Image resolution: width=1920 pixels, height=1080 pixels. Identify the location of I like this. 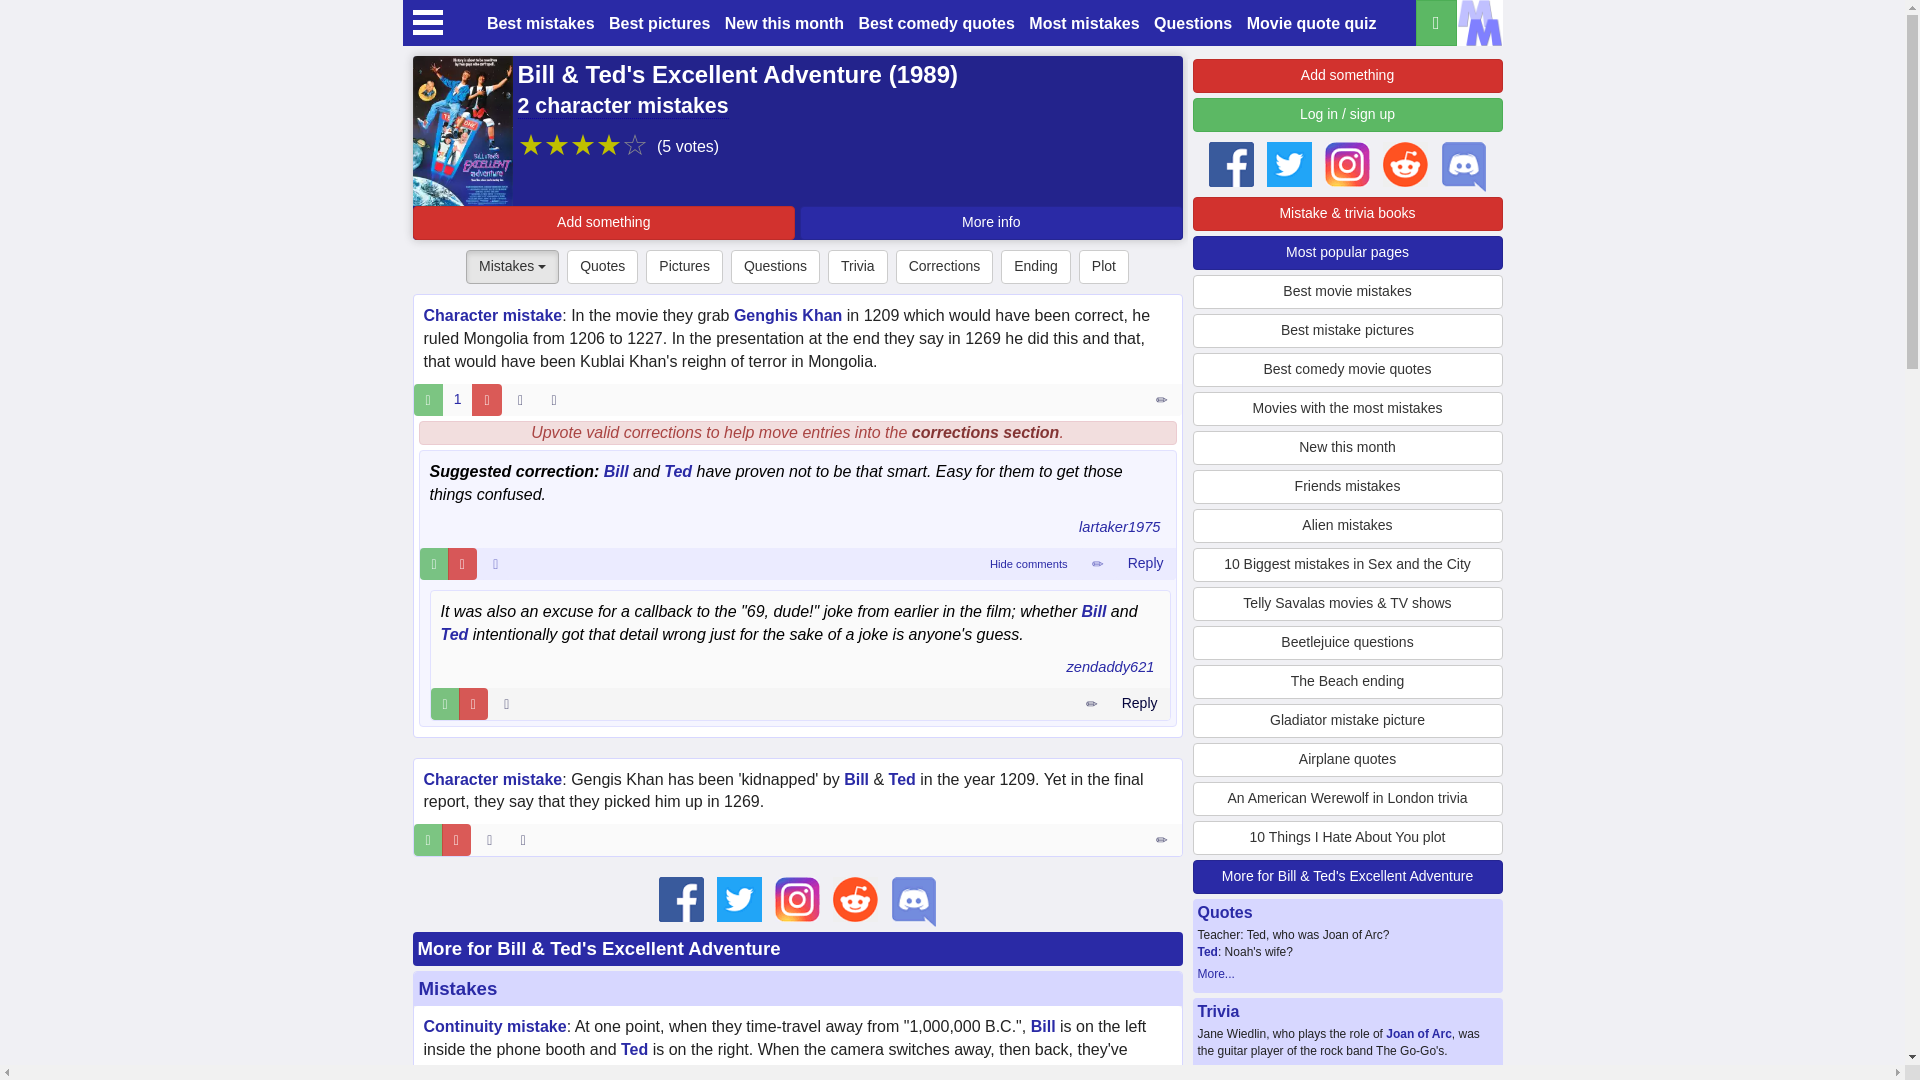
(428, 840).